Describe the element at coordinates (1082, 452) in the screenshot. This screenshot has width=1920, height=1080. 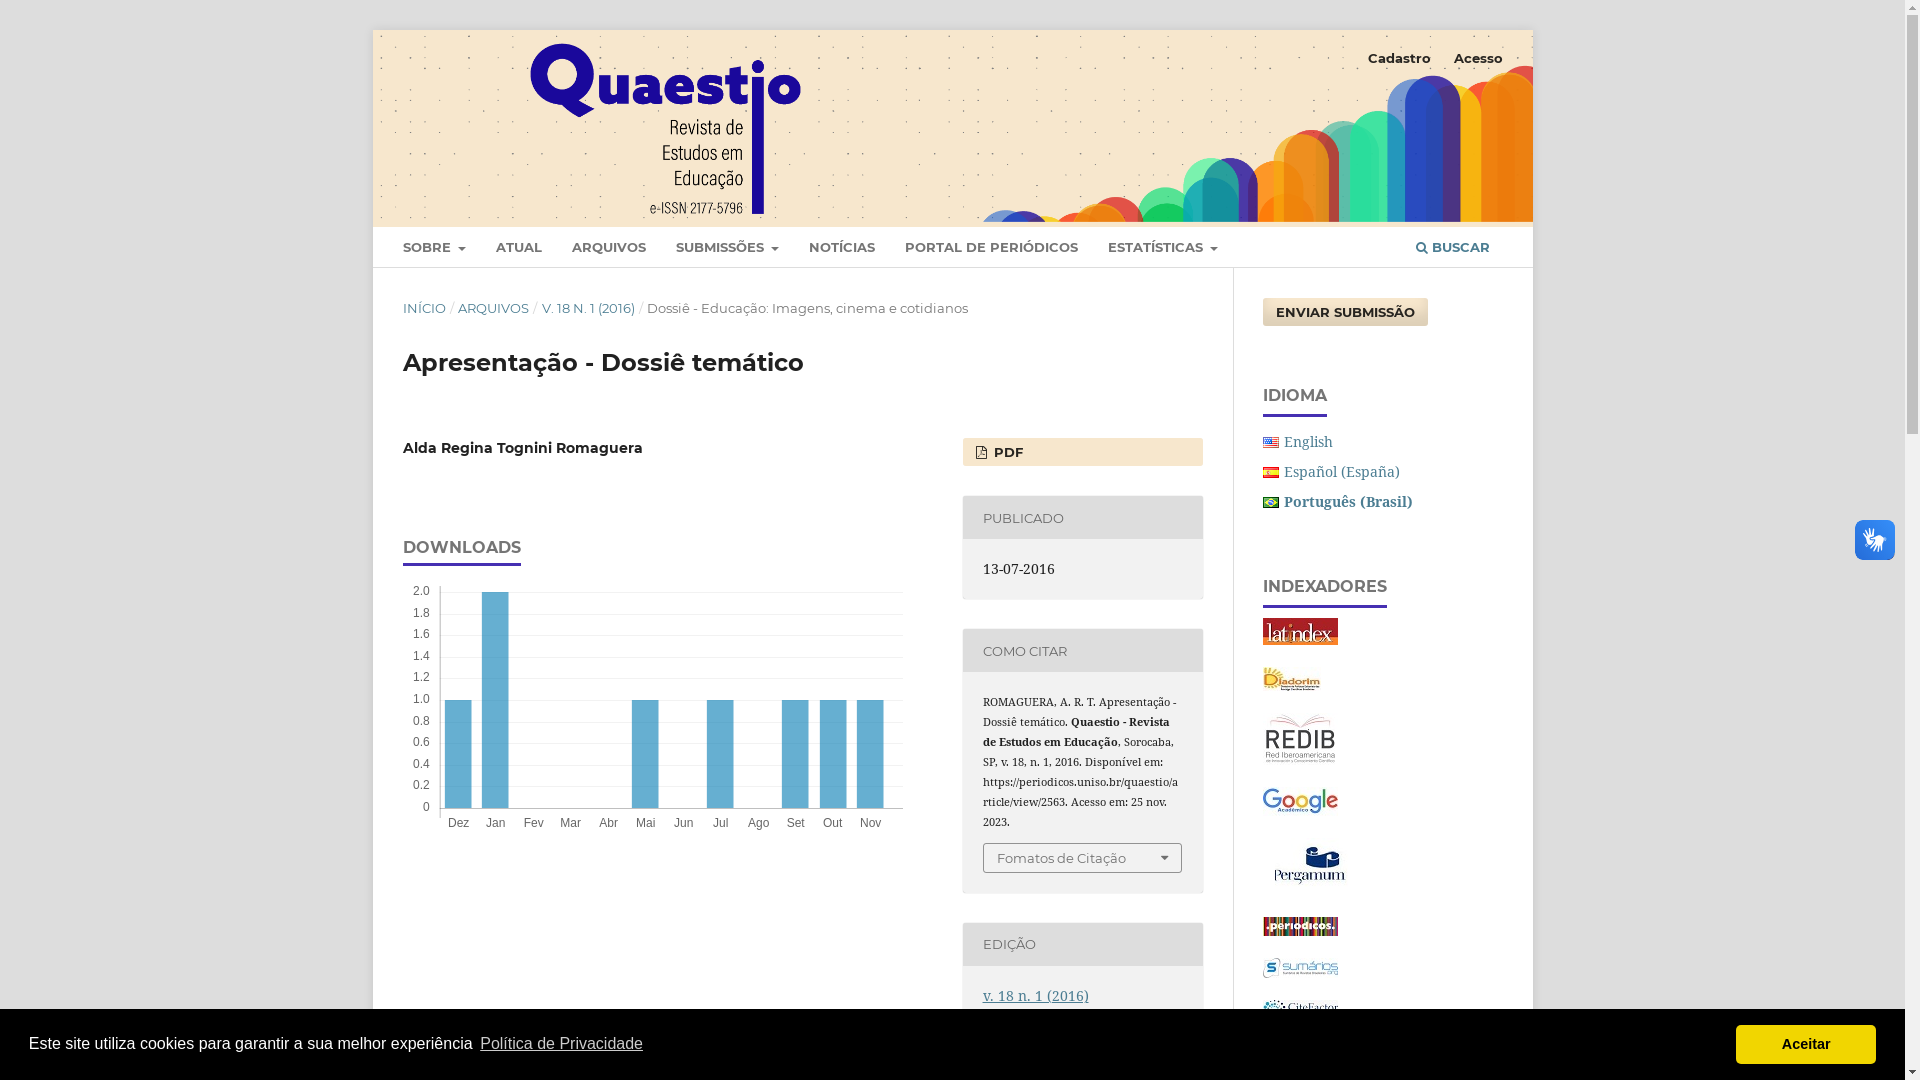
I see `PDF` at that location.